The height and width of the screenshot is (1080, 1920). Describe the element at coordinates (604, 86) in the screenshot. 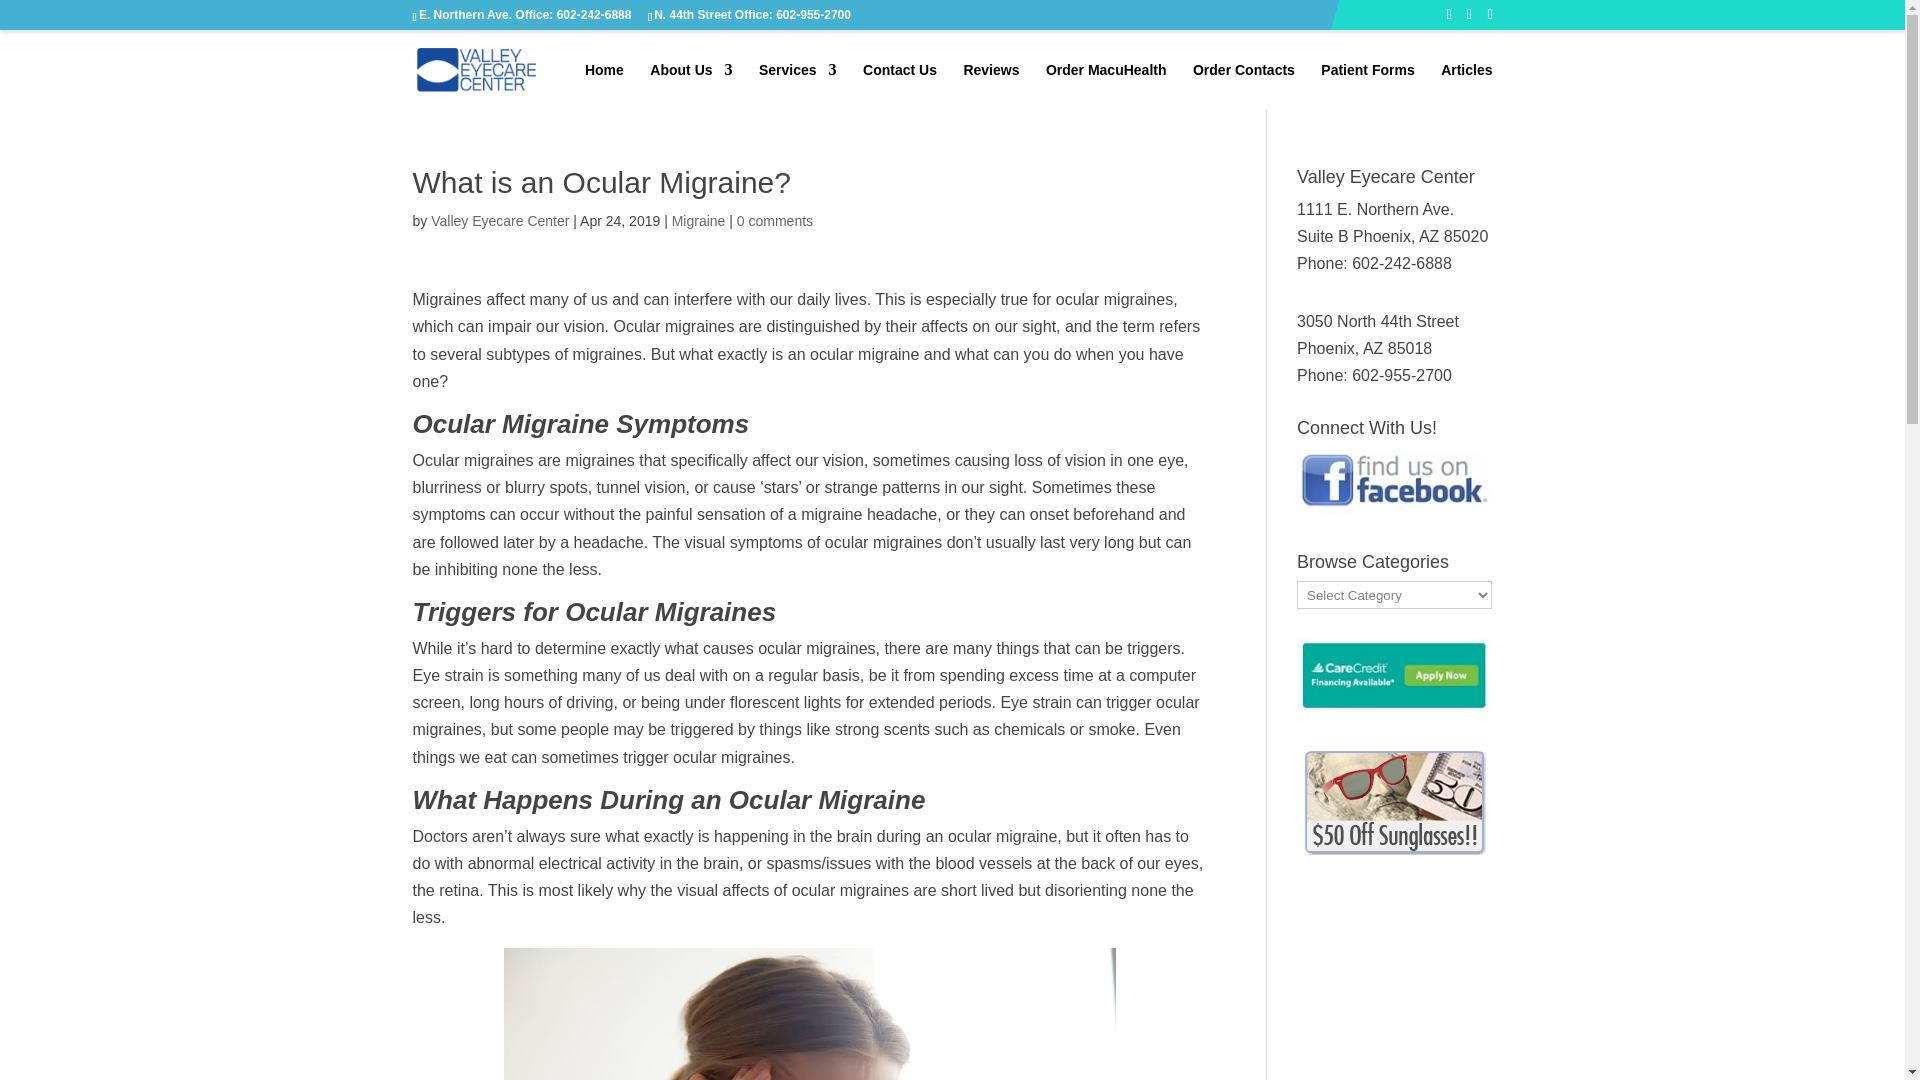

I see `Home` at that location.